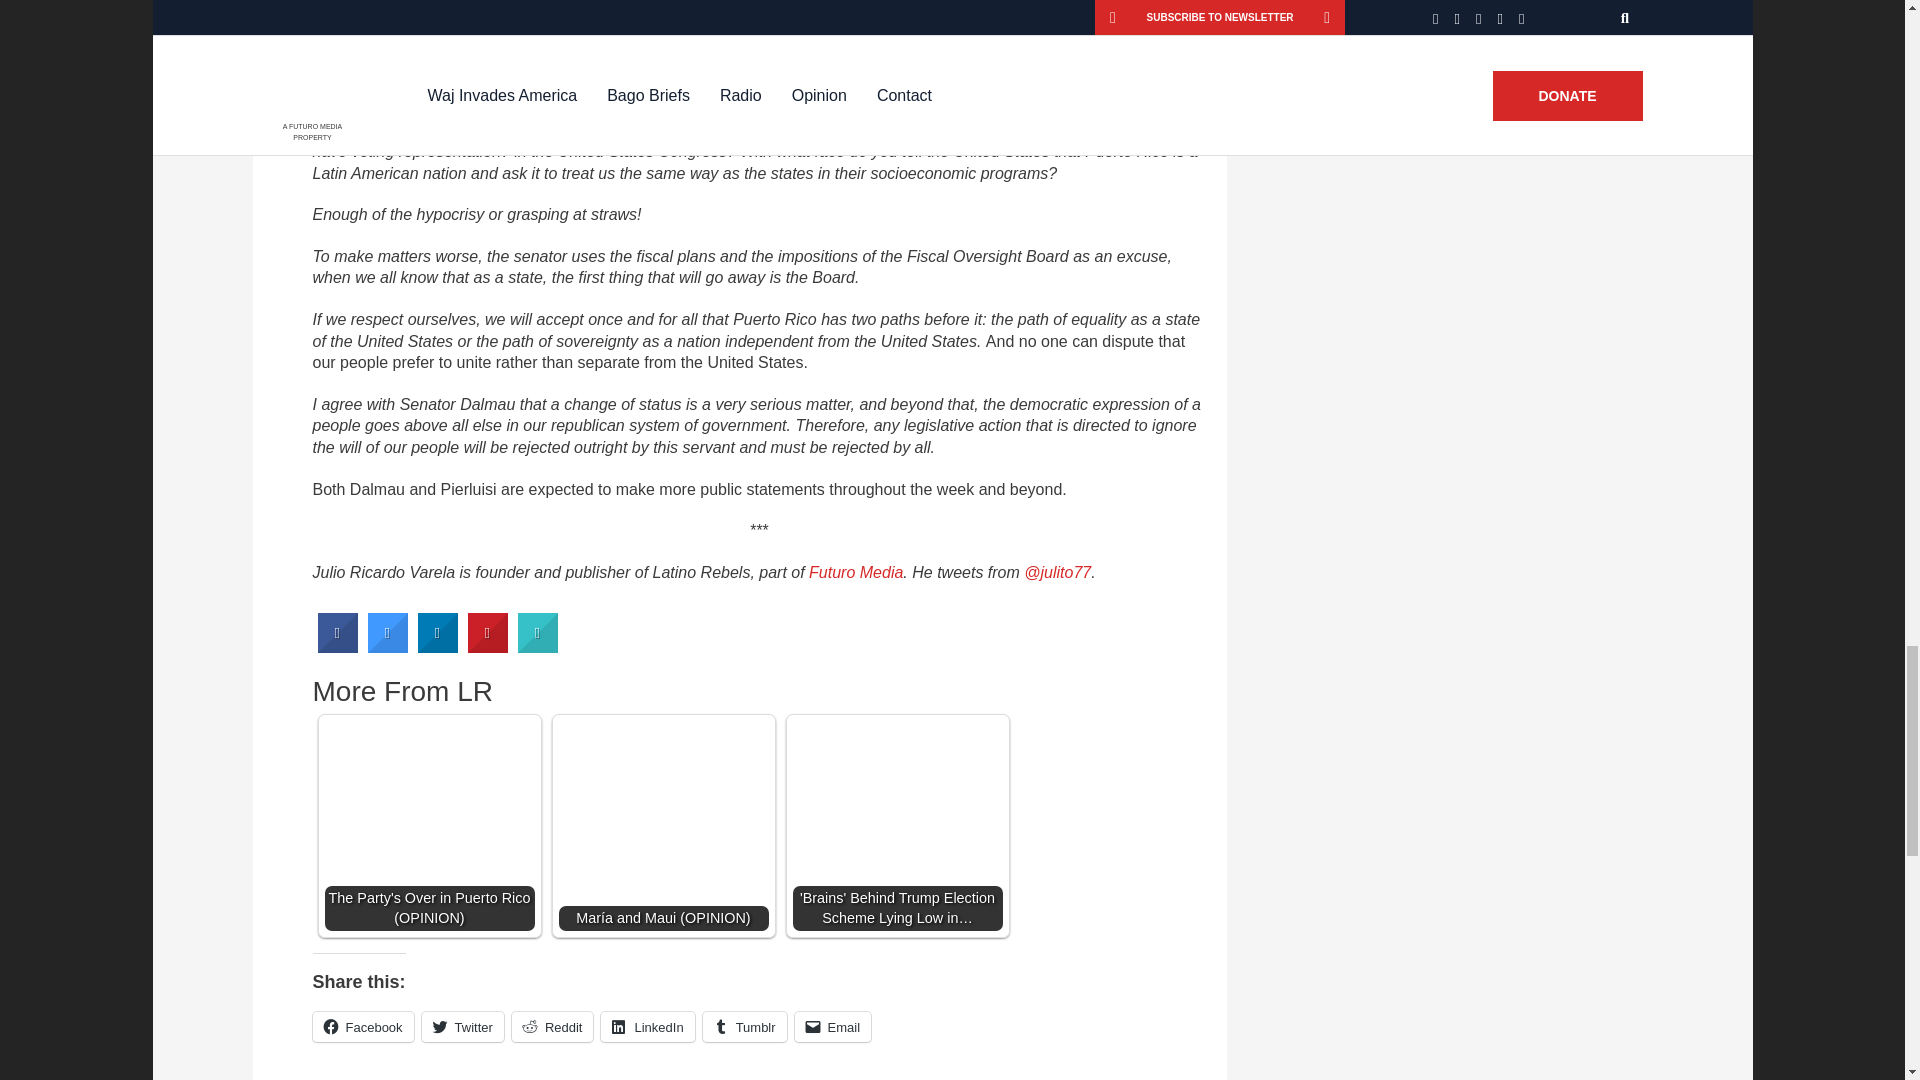  Describe the element at coordinates (438, 647) in the screenshot. I see `Share to LinkedIn` at that location.